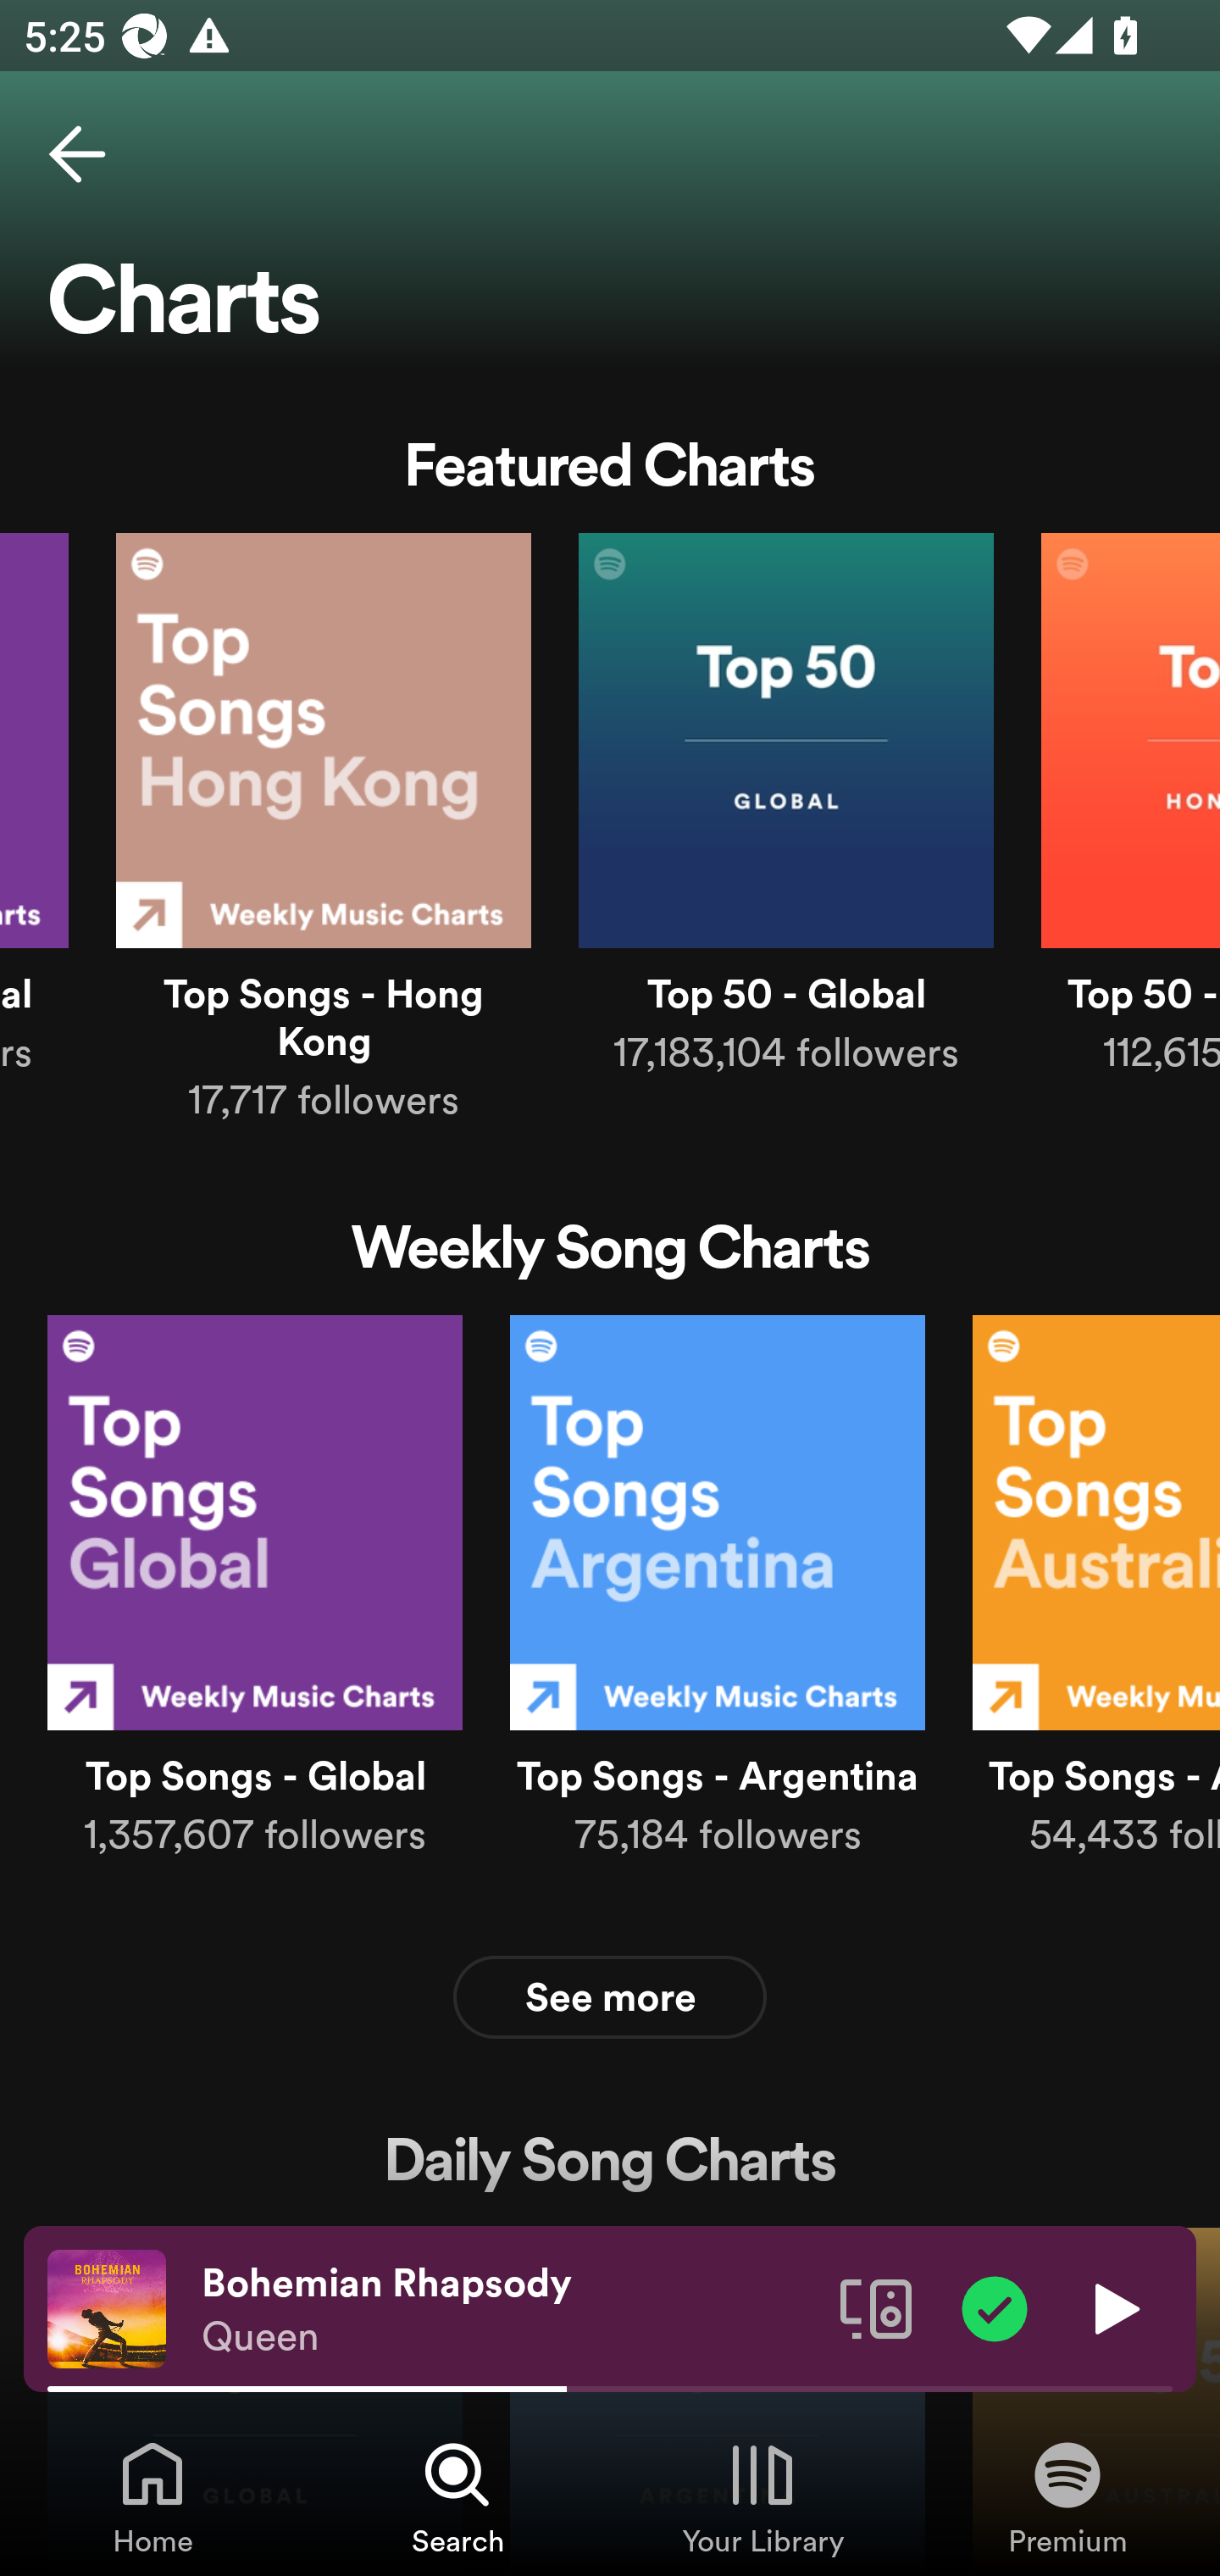  I want to click on Back, so click(77, 154).